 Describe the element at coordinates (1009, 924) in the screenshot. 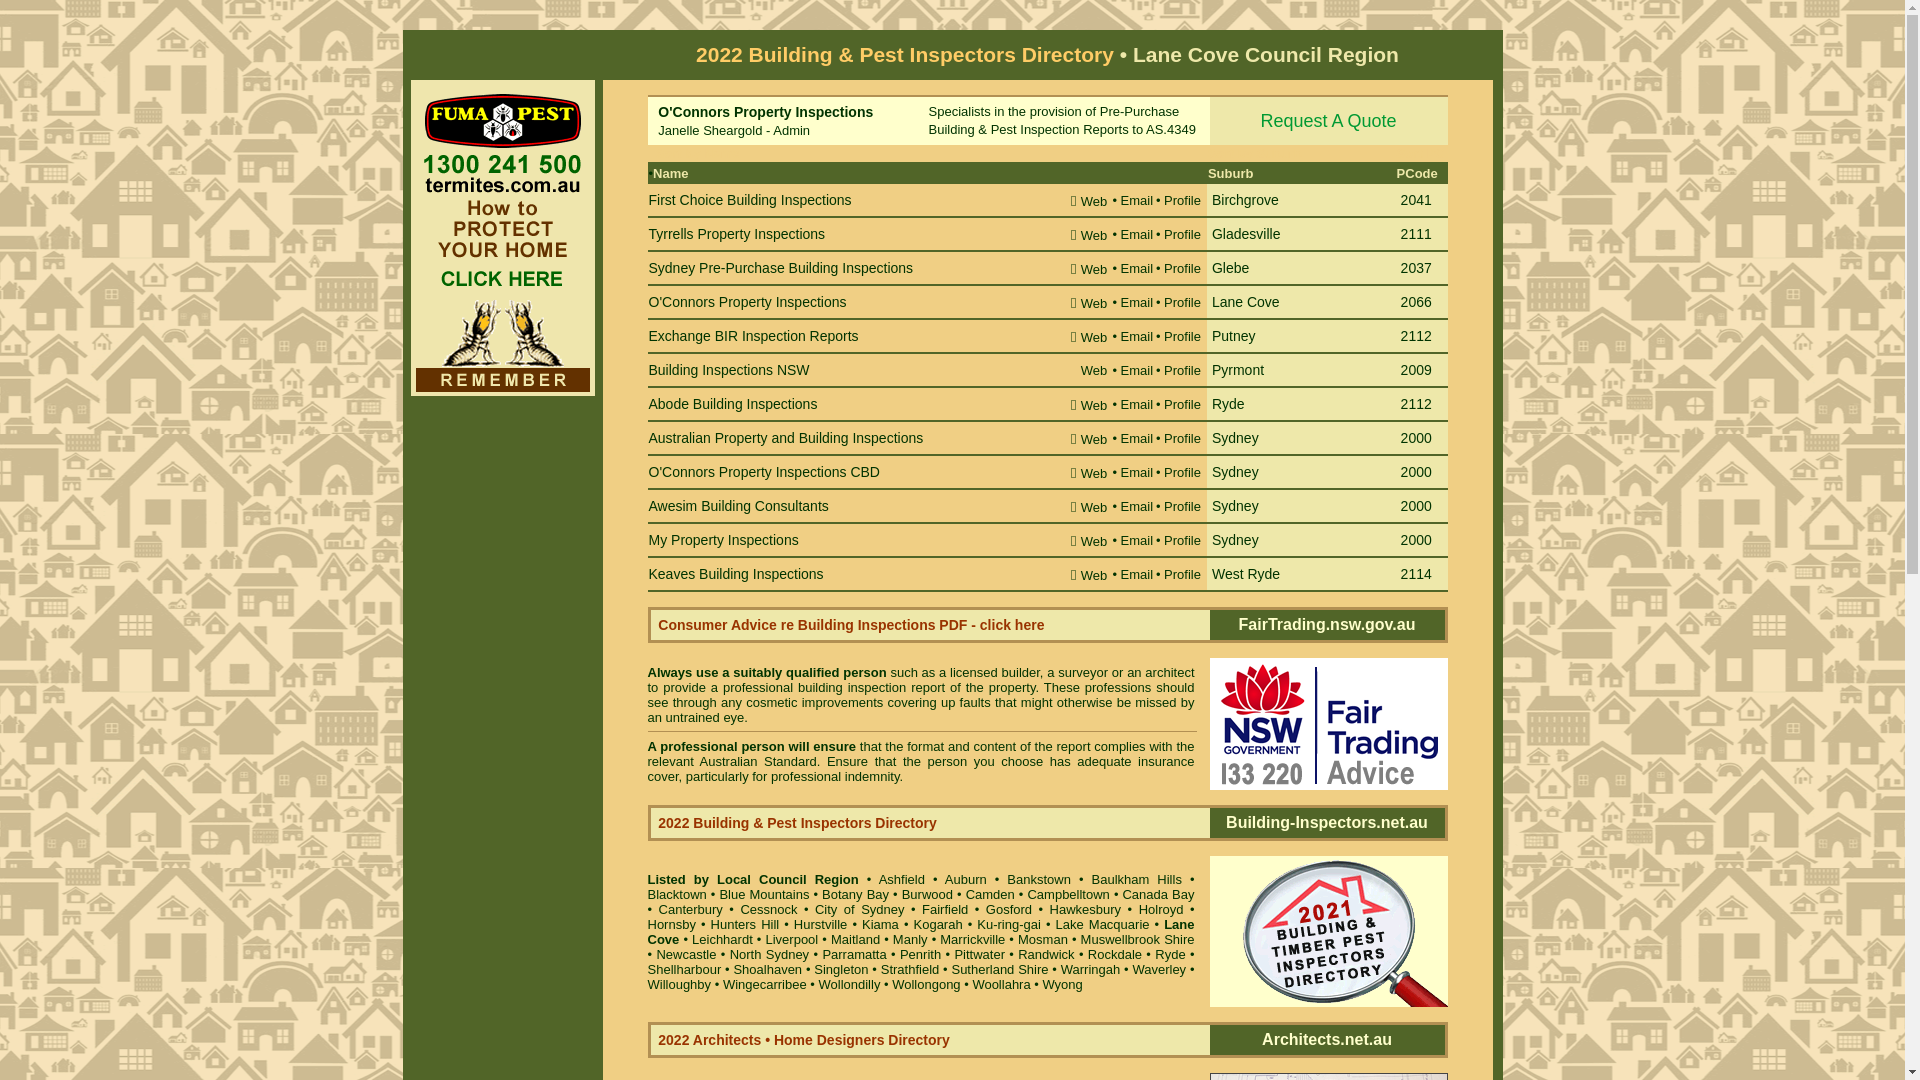

I see `Ku-ring-gai` at that location.